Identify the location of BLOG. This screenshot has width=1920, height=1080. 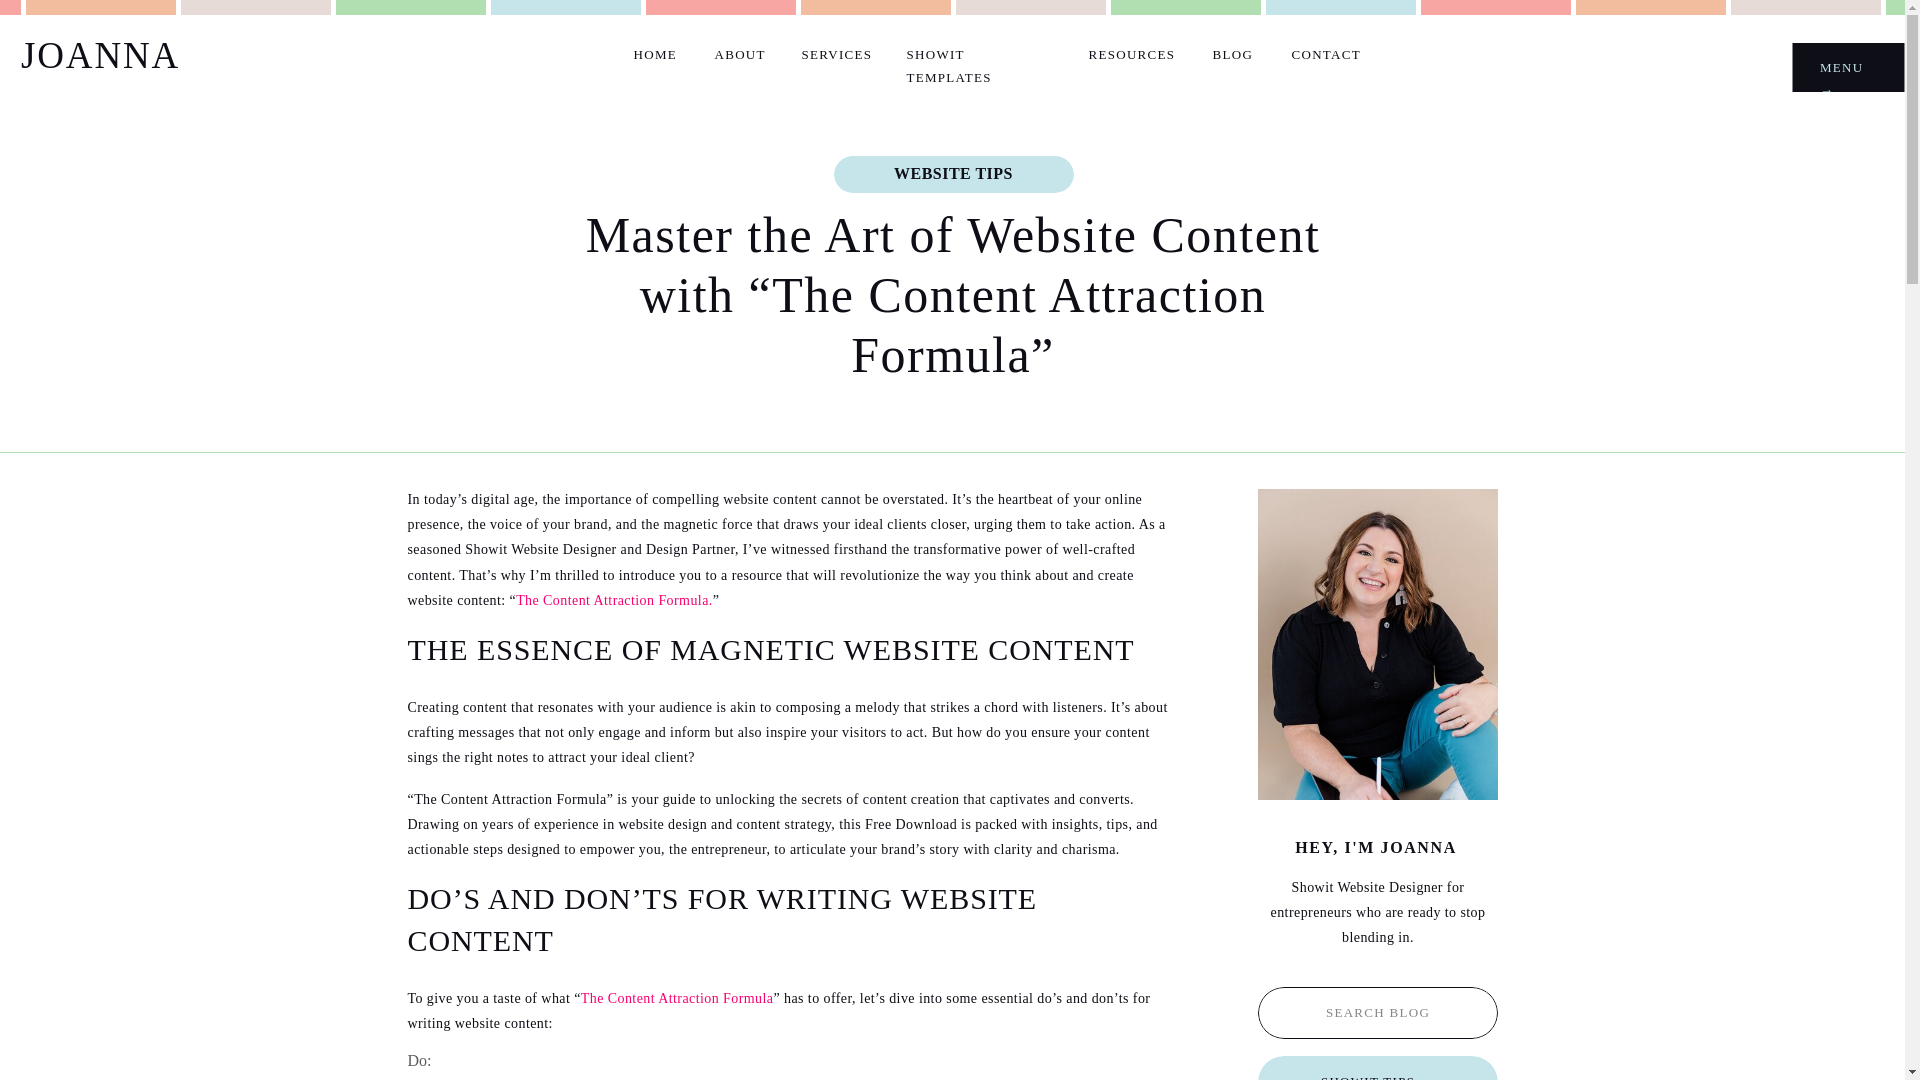
(1232, 54).